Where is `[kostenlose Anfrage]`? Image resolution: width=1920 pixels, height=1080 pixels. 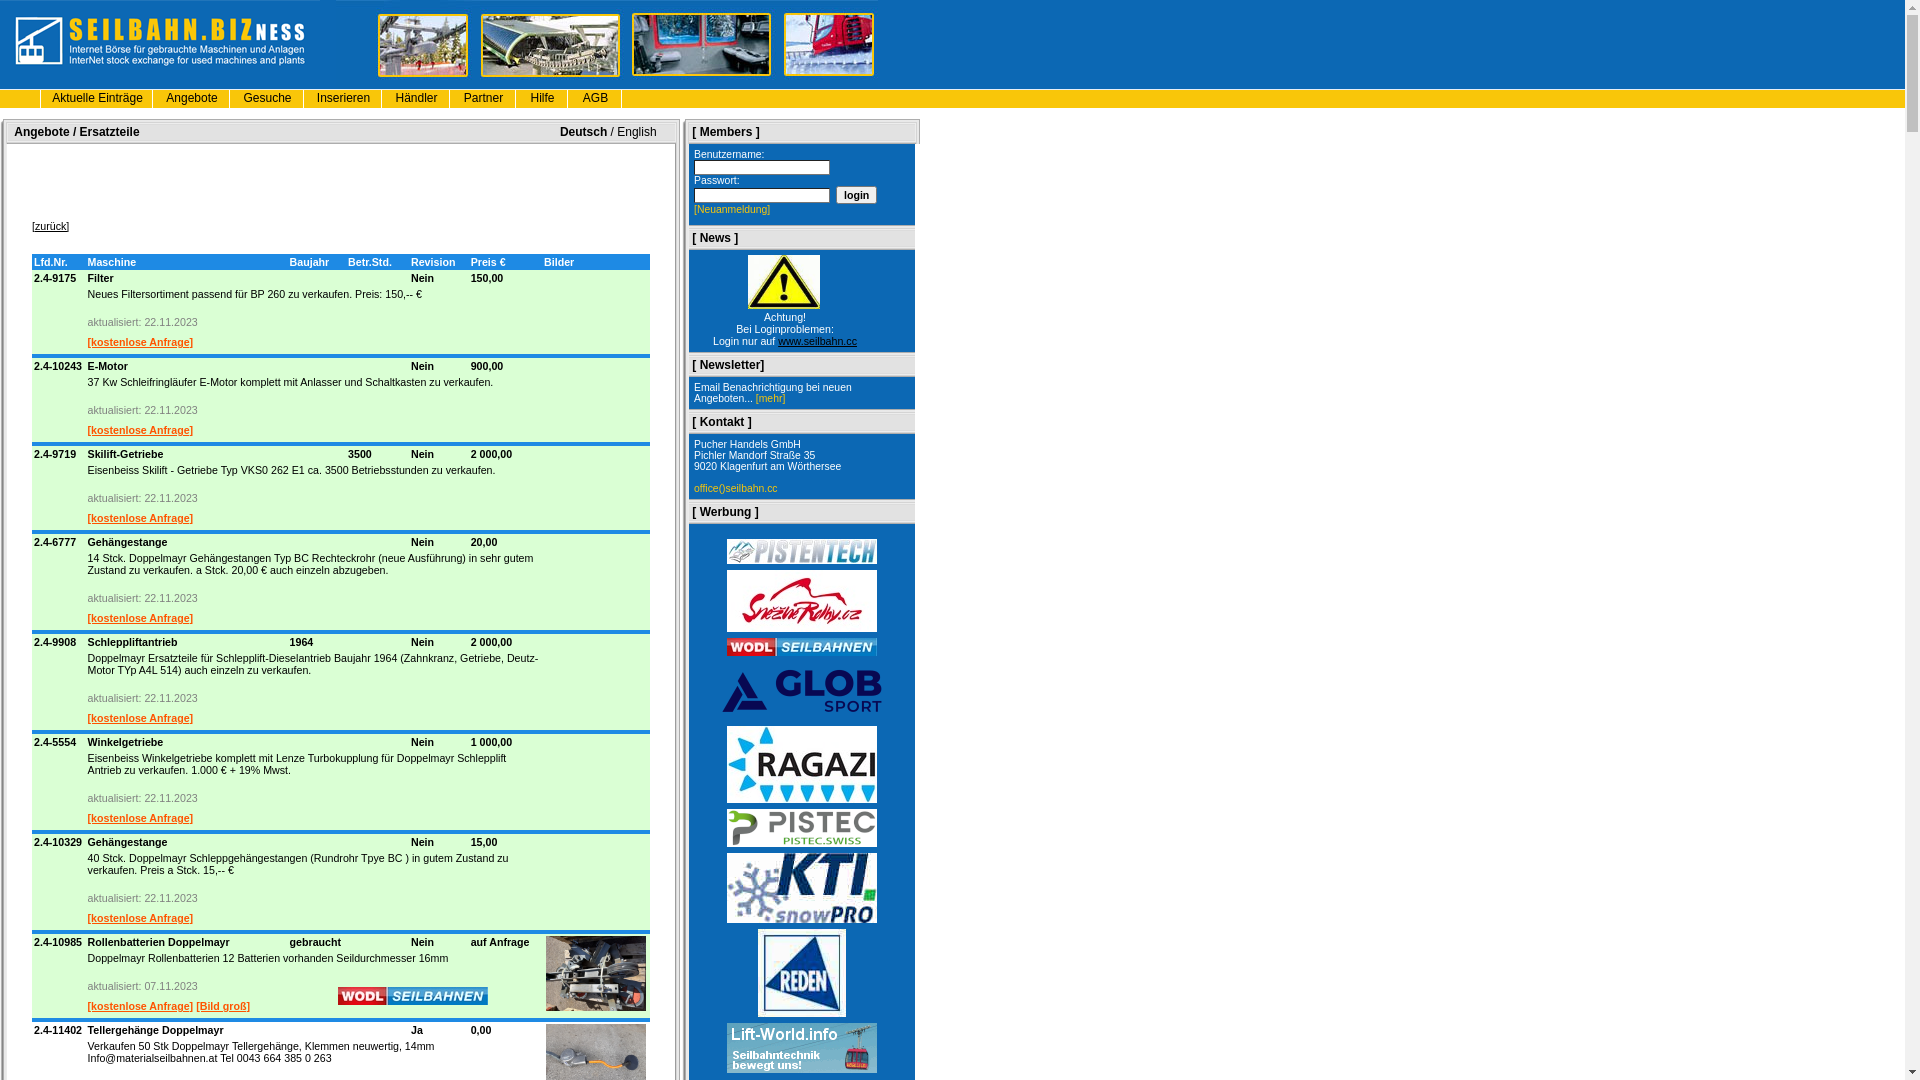 [kostenlose Anfrage] is located at coordinates (141, 718).